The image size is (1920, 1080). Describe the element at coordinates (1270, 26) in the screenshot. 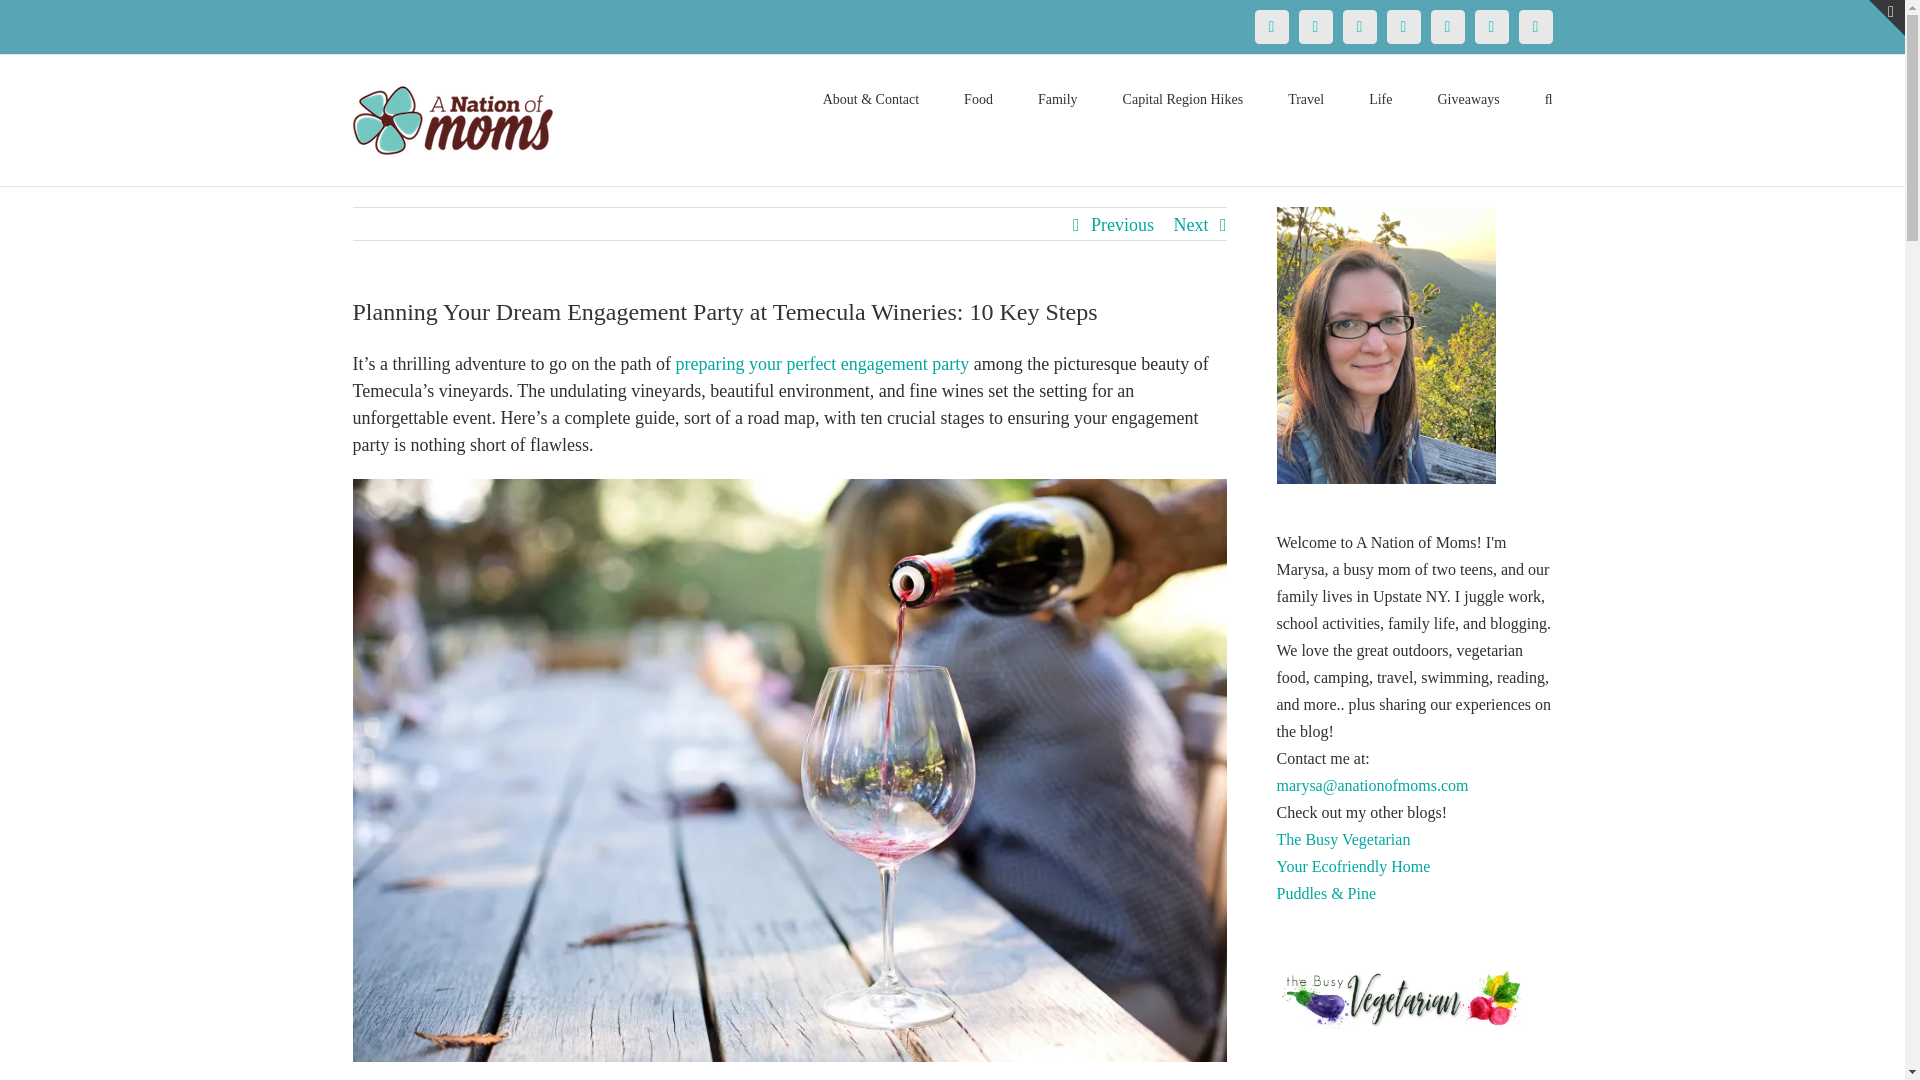

I see `Facebook` at that location.